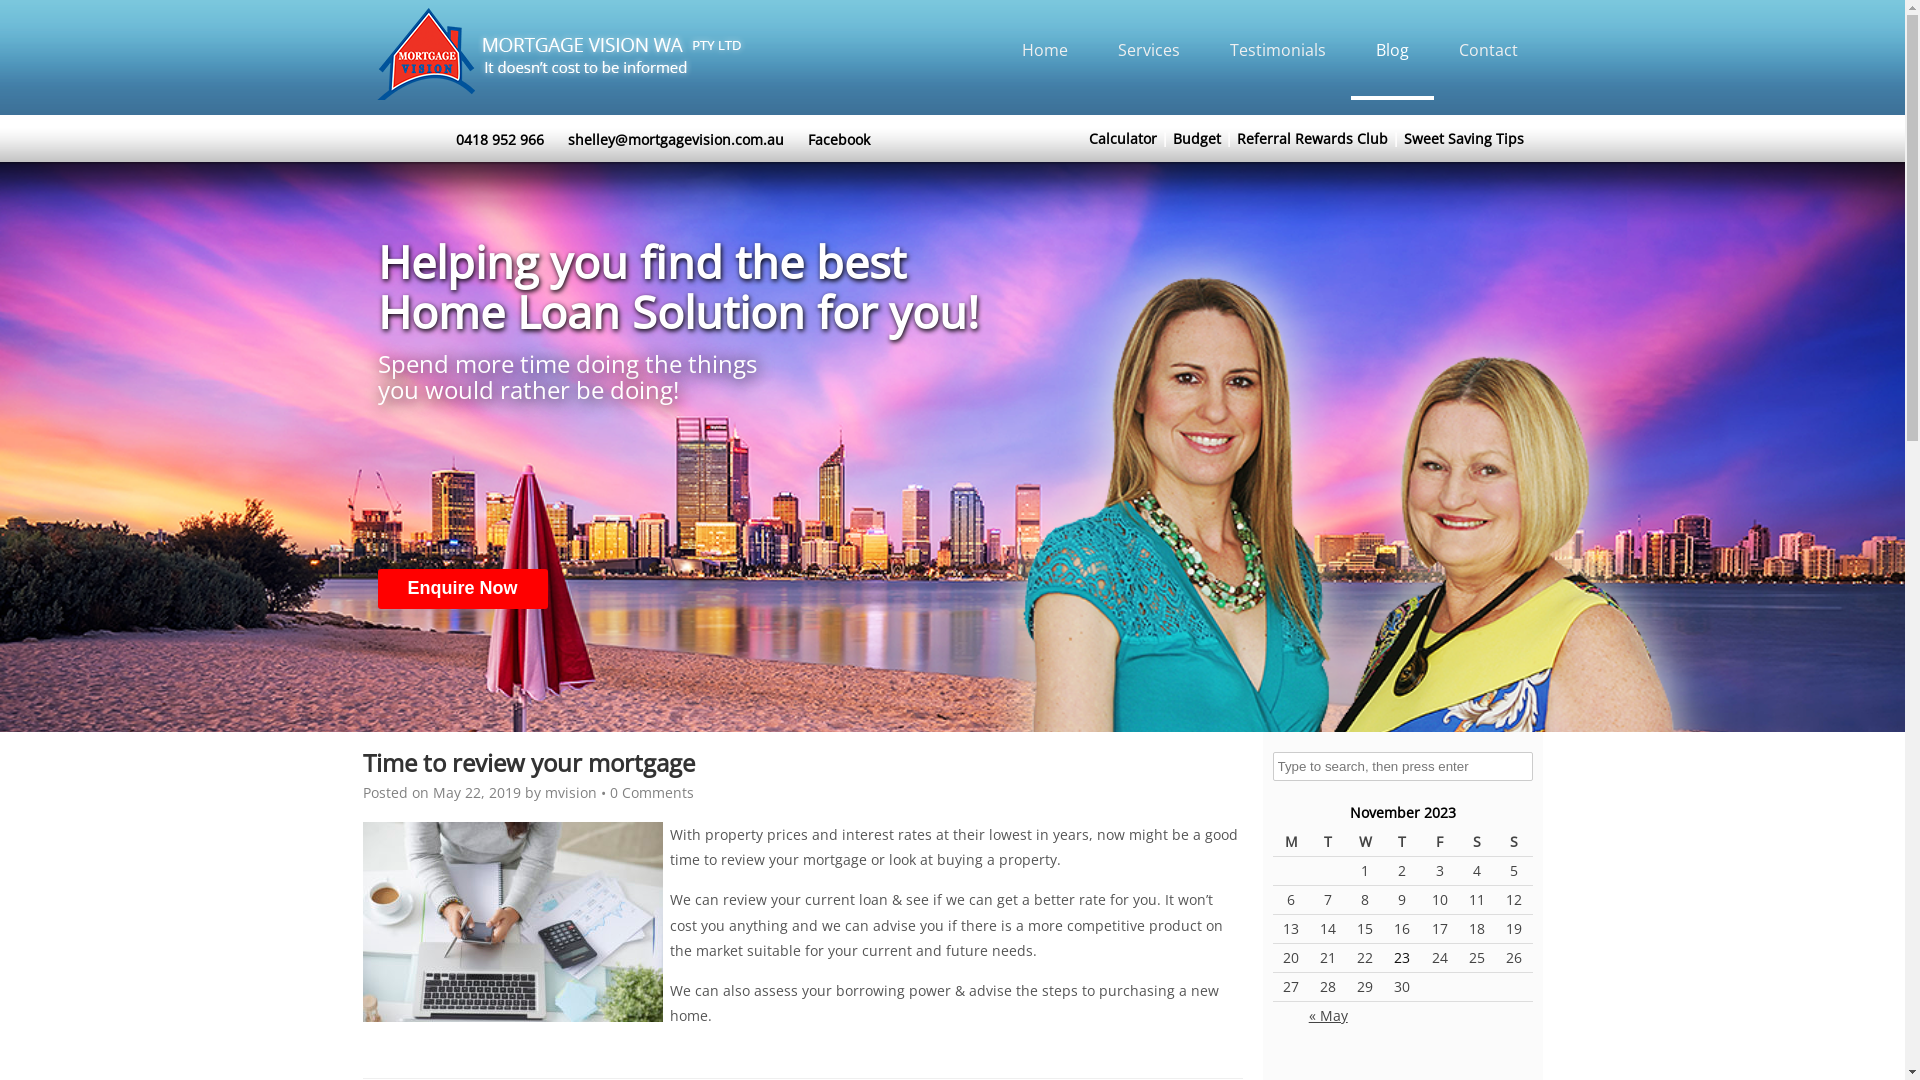 The height and width of the screenshot is (1080, 1920). What do you see at coordinates (676, 140) in the screenshot?
I see `shelley@mortgagevision.com.au` at bounding box center [676, 140].